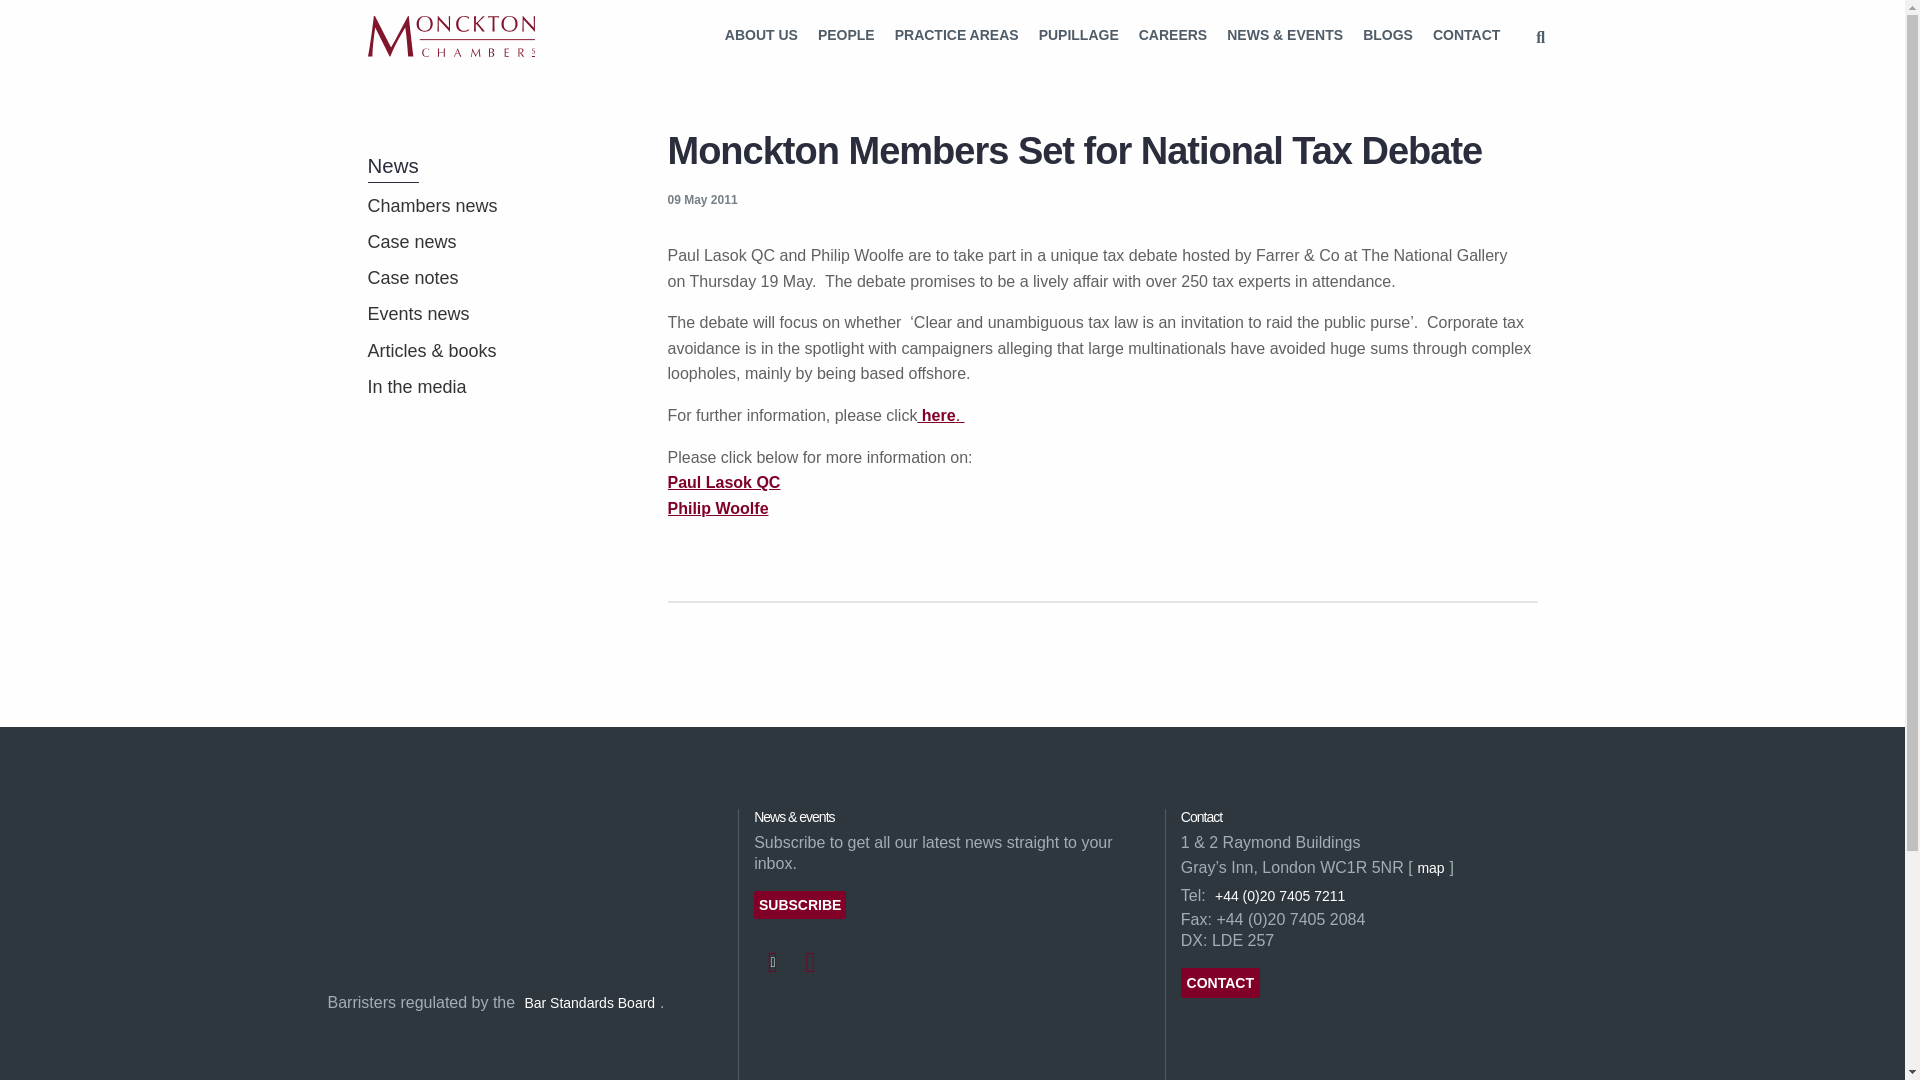 Image resolution: width=1920 pixels, height=1080 pixels. I want to click on Monckton Chambers, so click(452, 36).